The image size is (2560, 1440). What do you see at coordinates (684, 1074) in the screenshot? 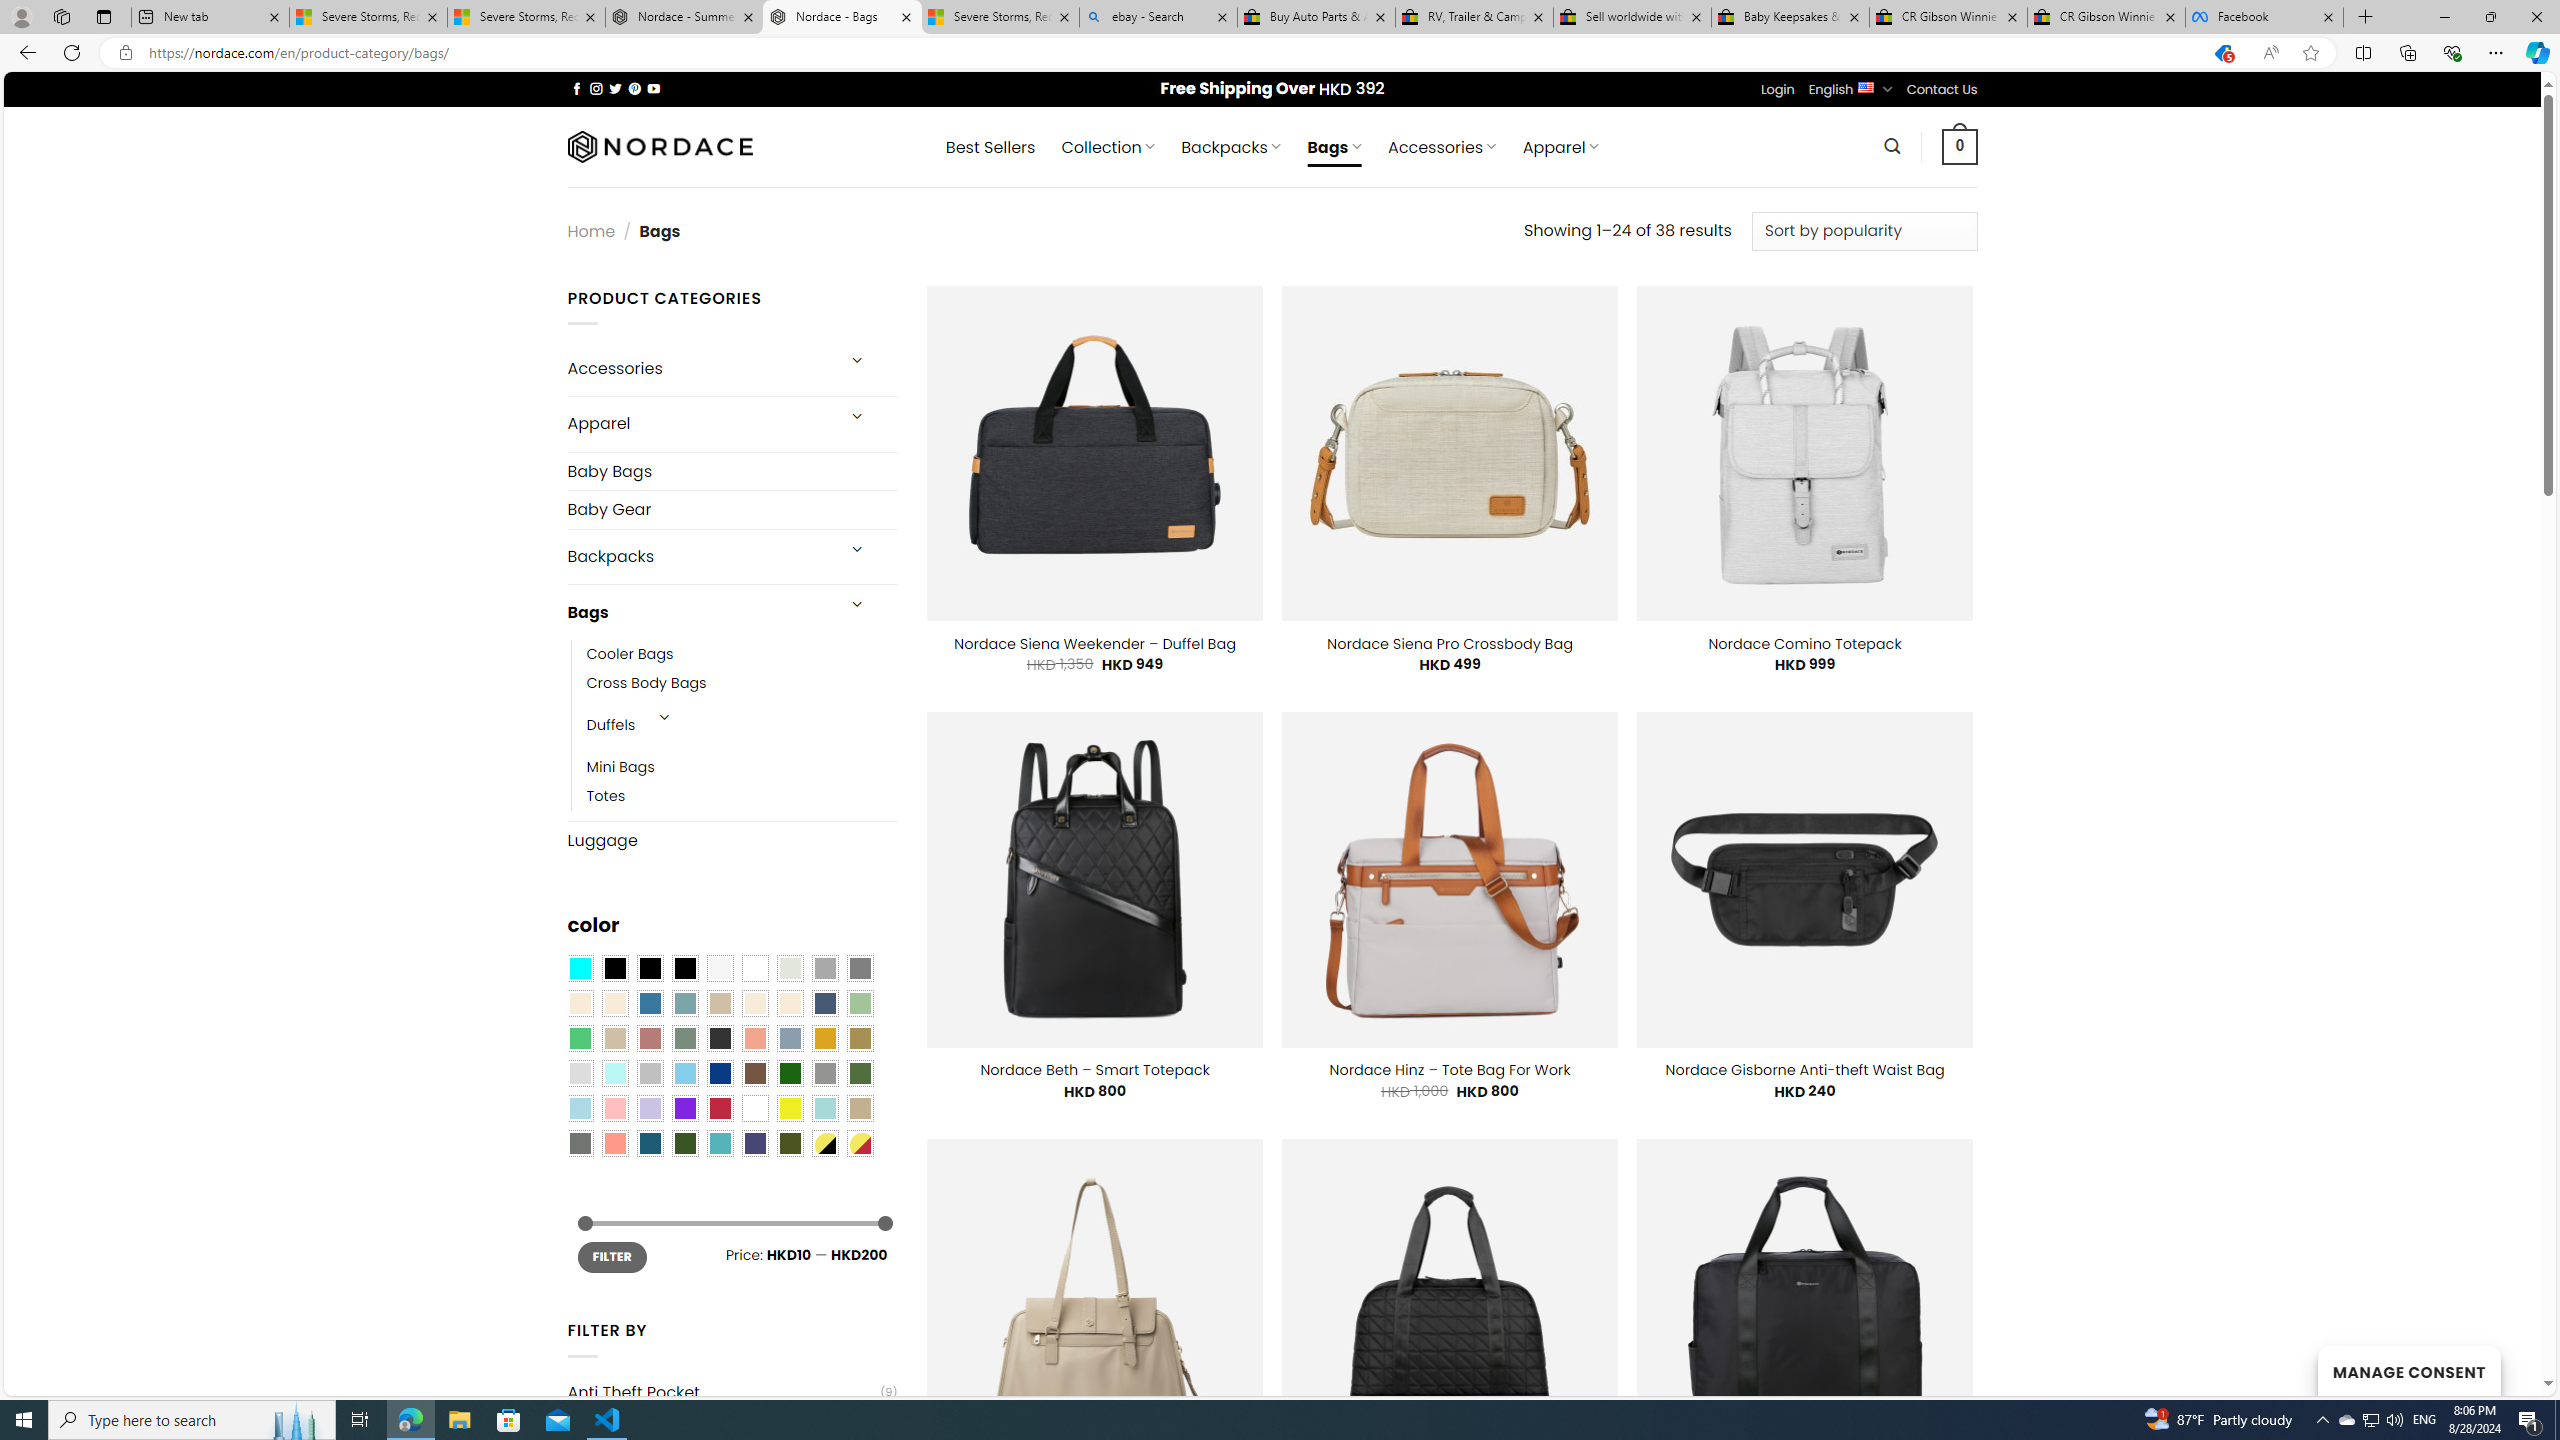
I see `Sky Blue` at bounding box center [684, 1074].